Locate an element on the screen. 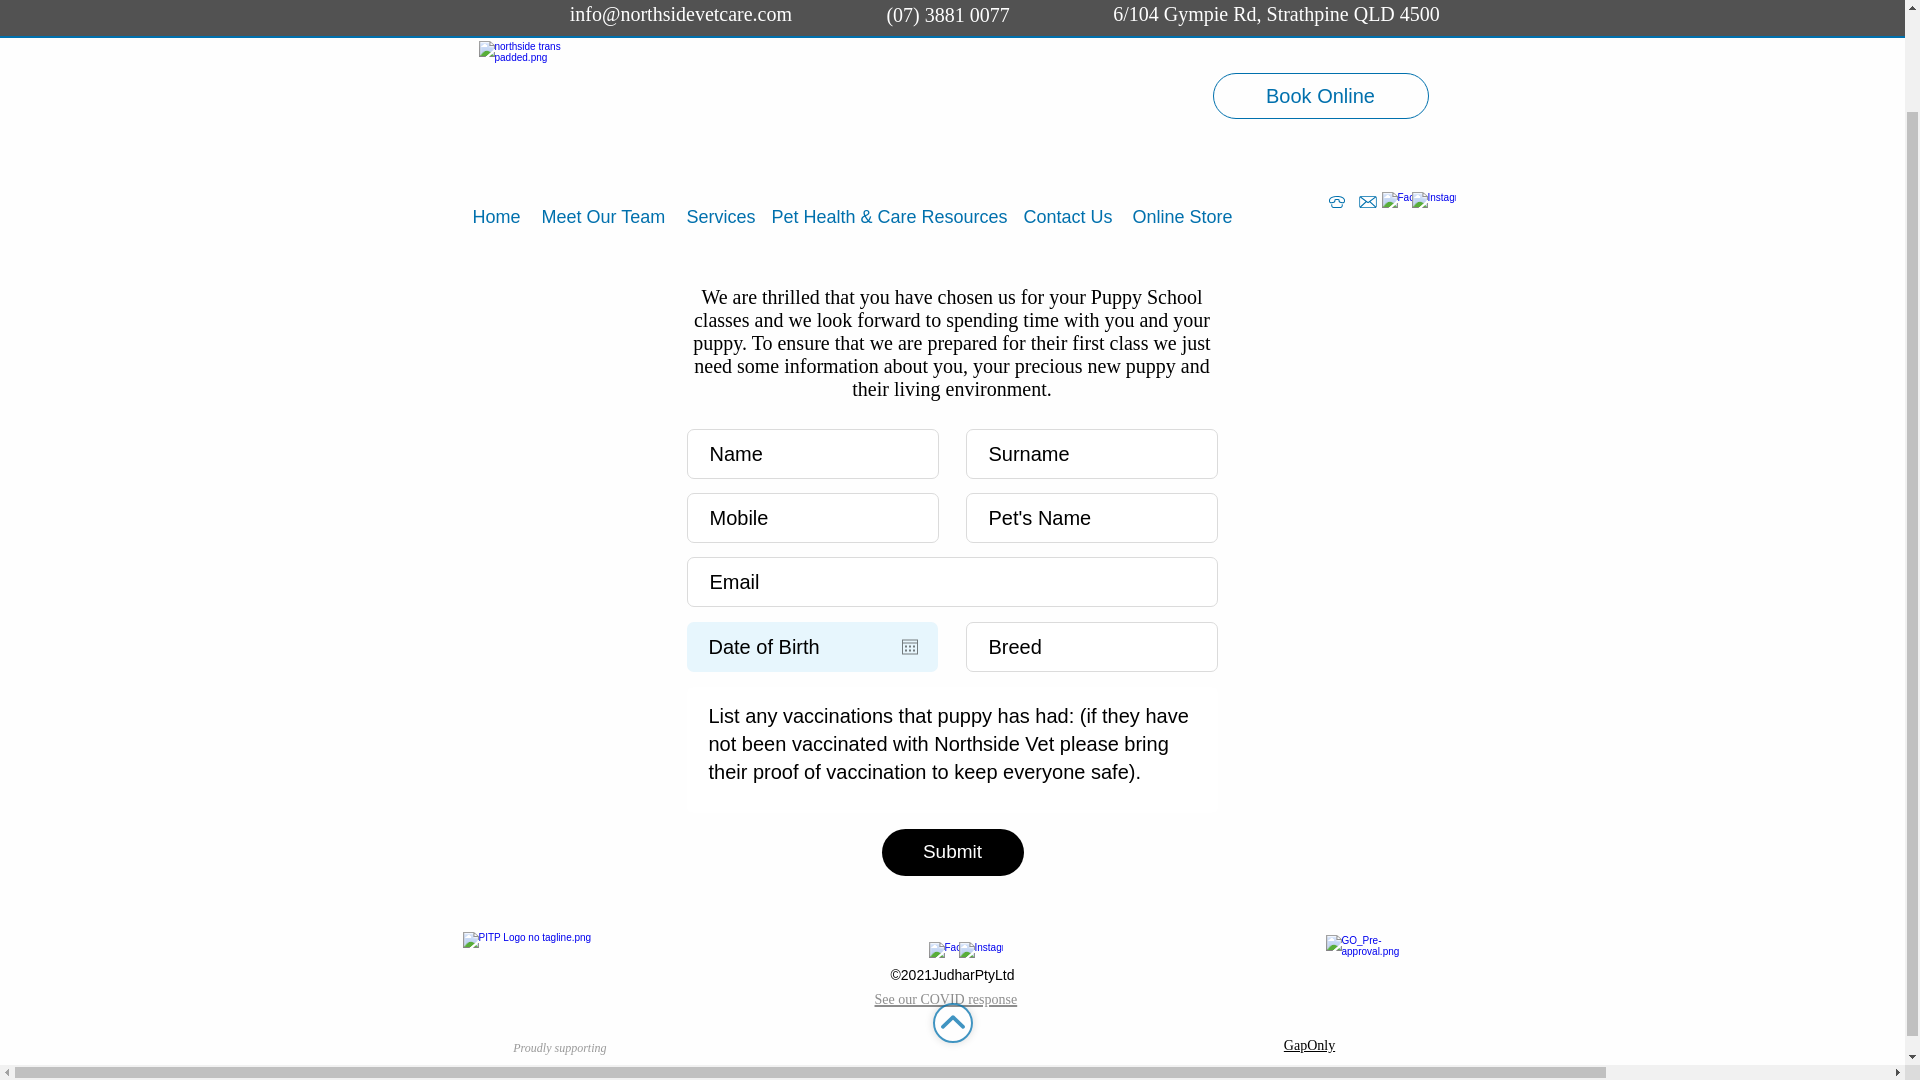 Image resolution: width=1920 pixels, height=1080 pixels. Online Store is located at coordinates (1182, 104).